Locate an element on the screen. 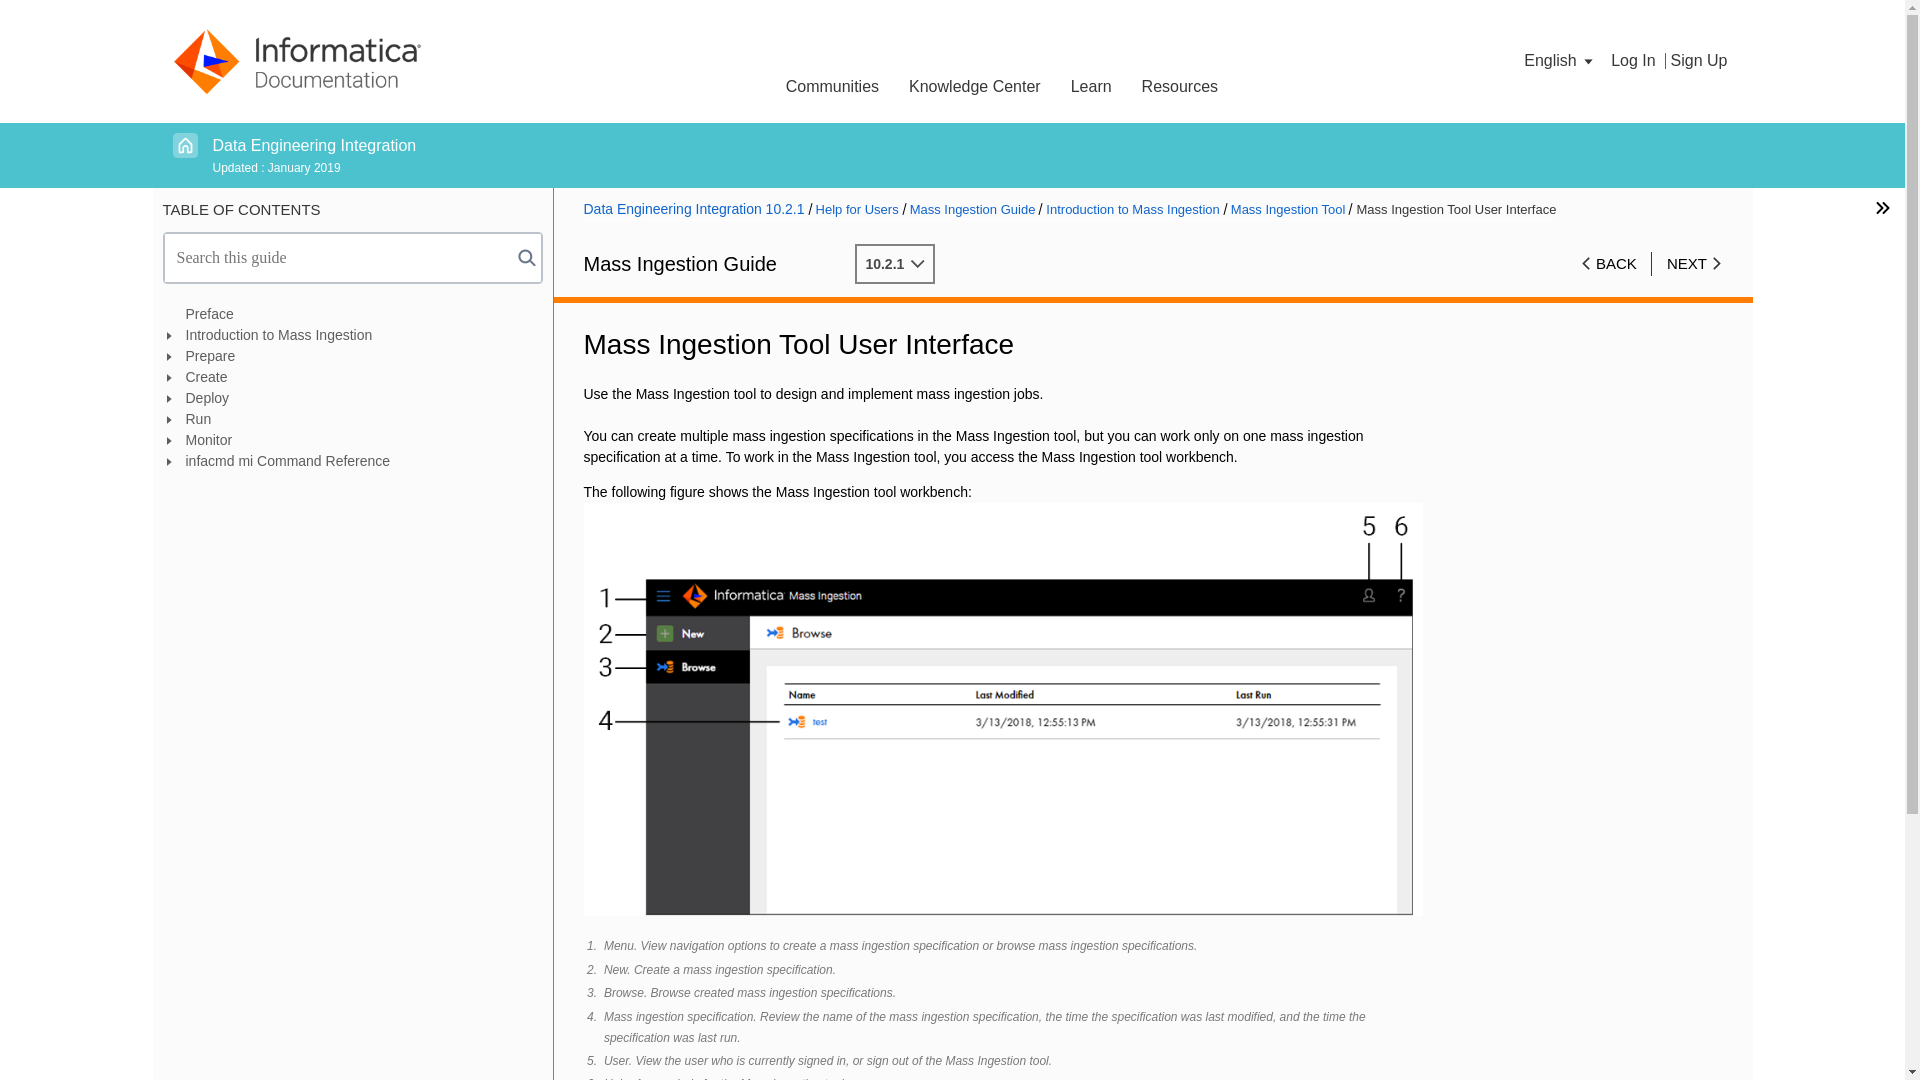  Knowledge Center is located at coordinates (975, 85).